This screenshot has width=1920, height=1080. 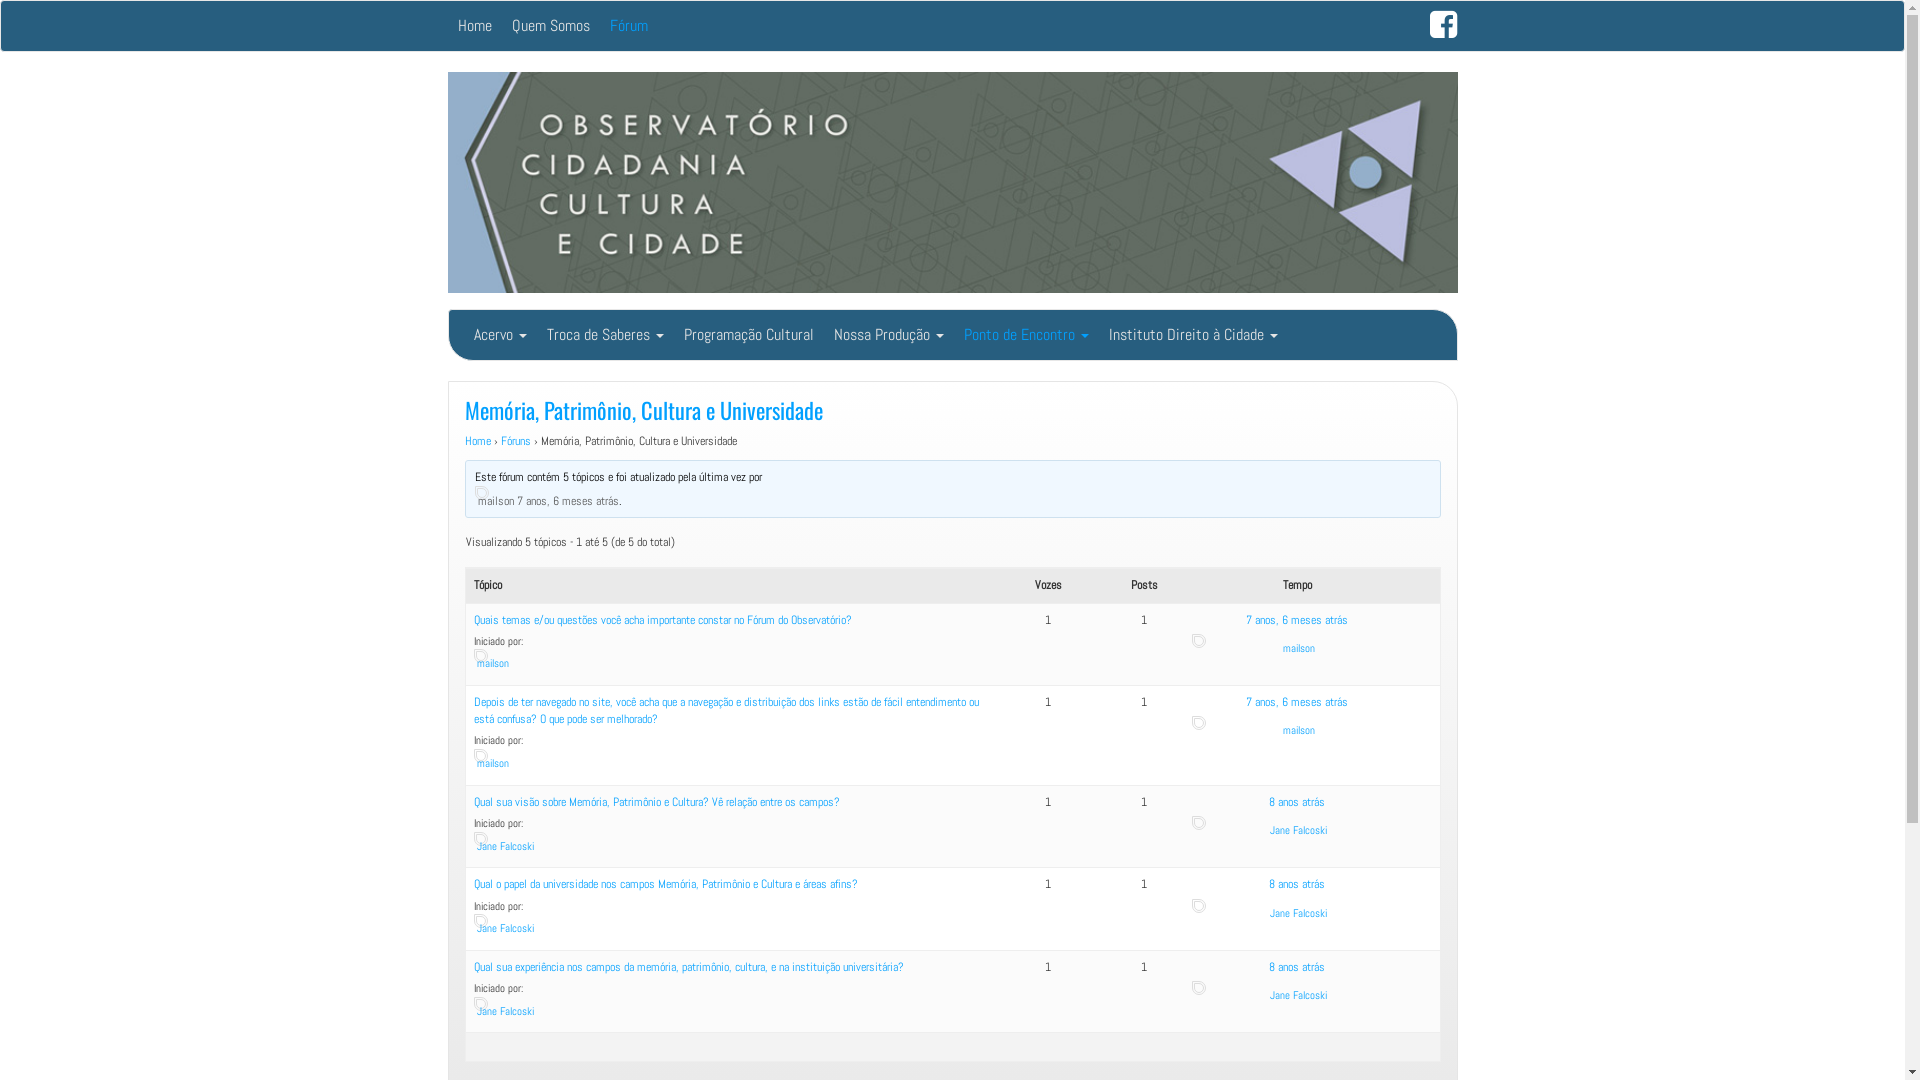 I want to click on Jane Falcoski, so click(x=504, y=928).